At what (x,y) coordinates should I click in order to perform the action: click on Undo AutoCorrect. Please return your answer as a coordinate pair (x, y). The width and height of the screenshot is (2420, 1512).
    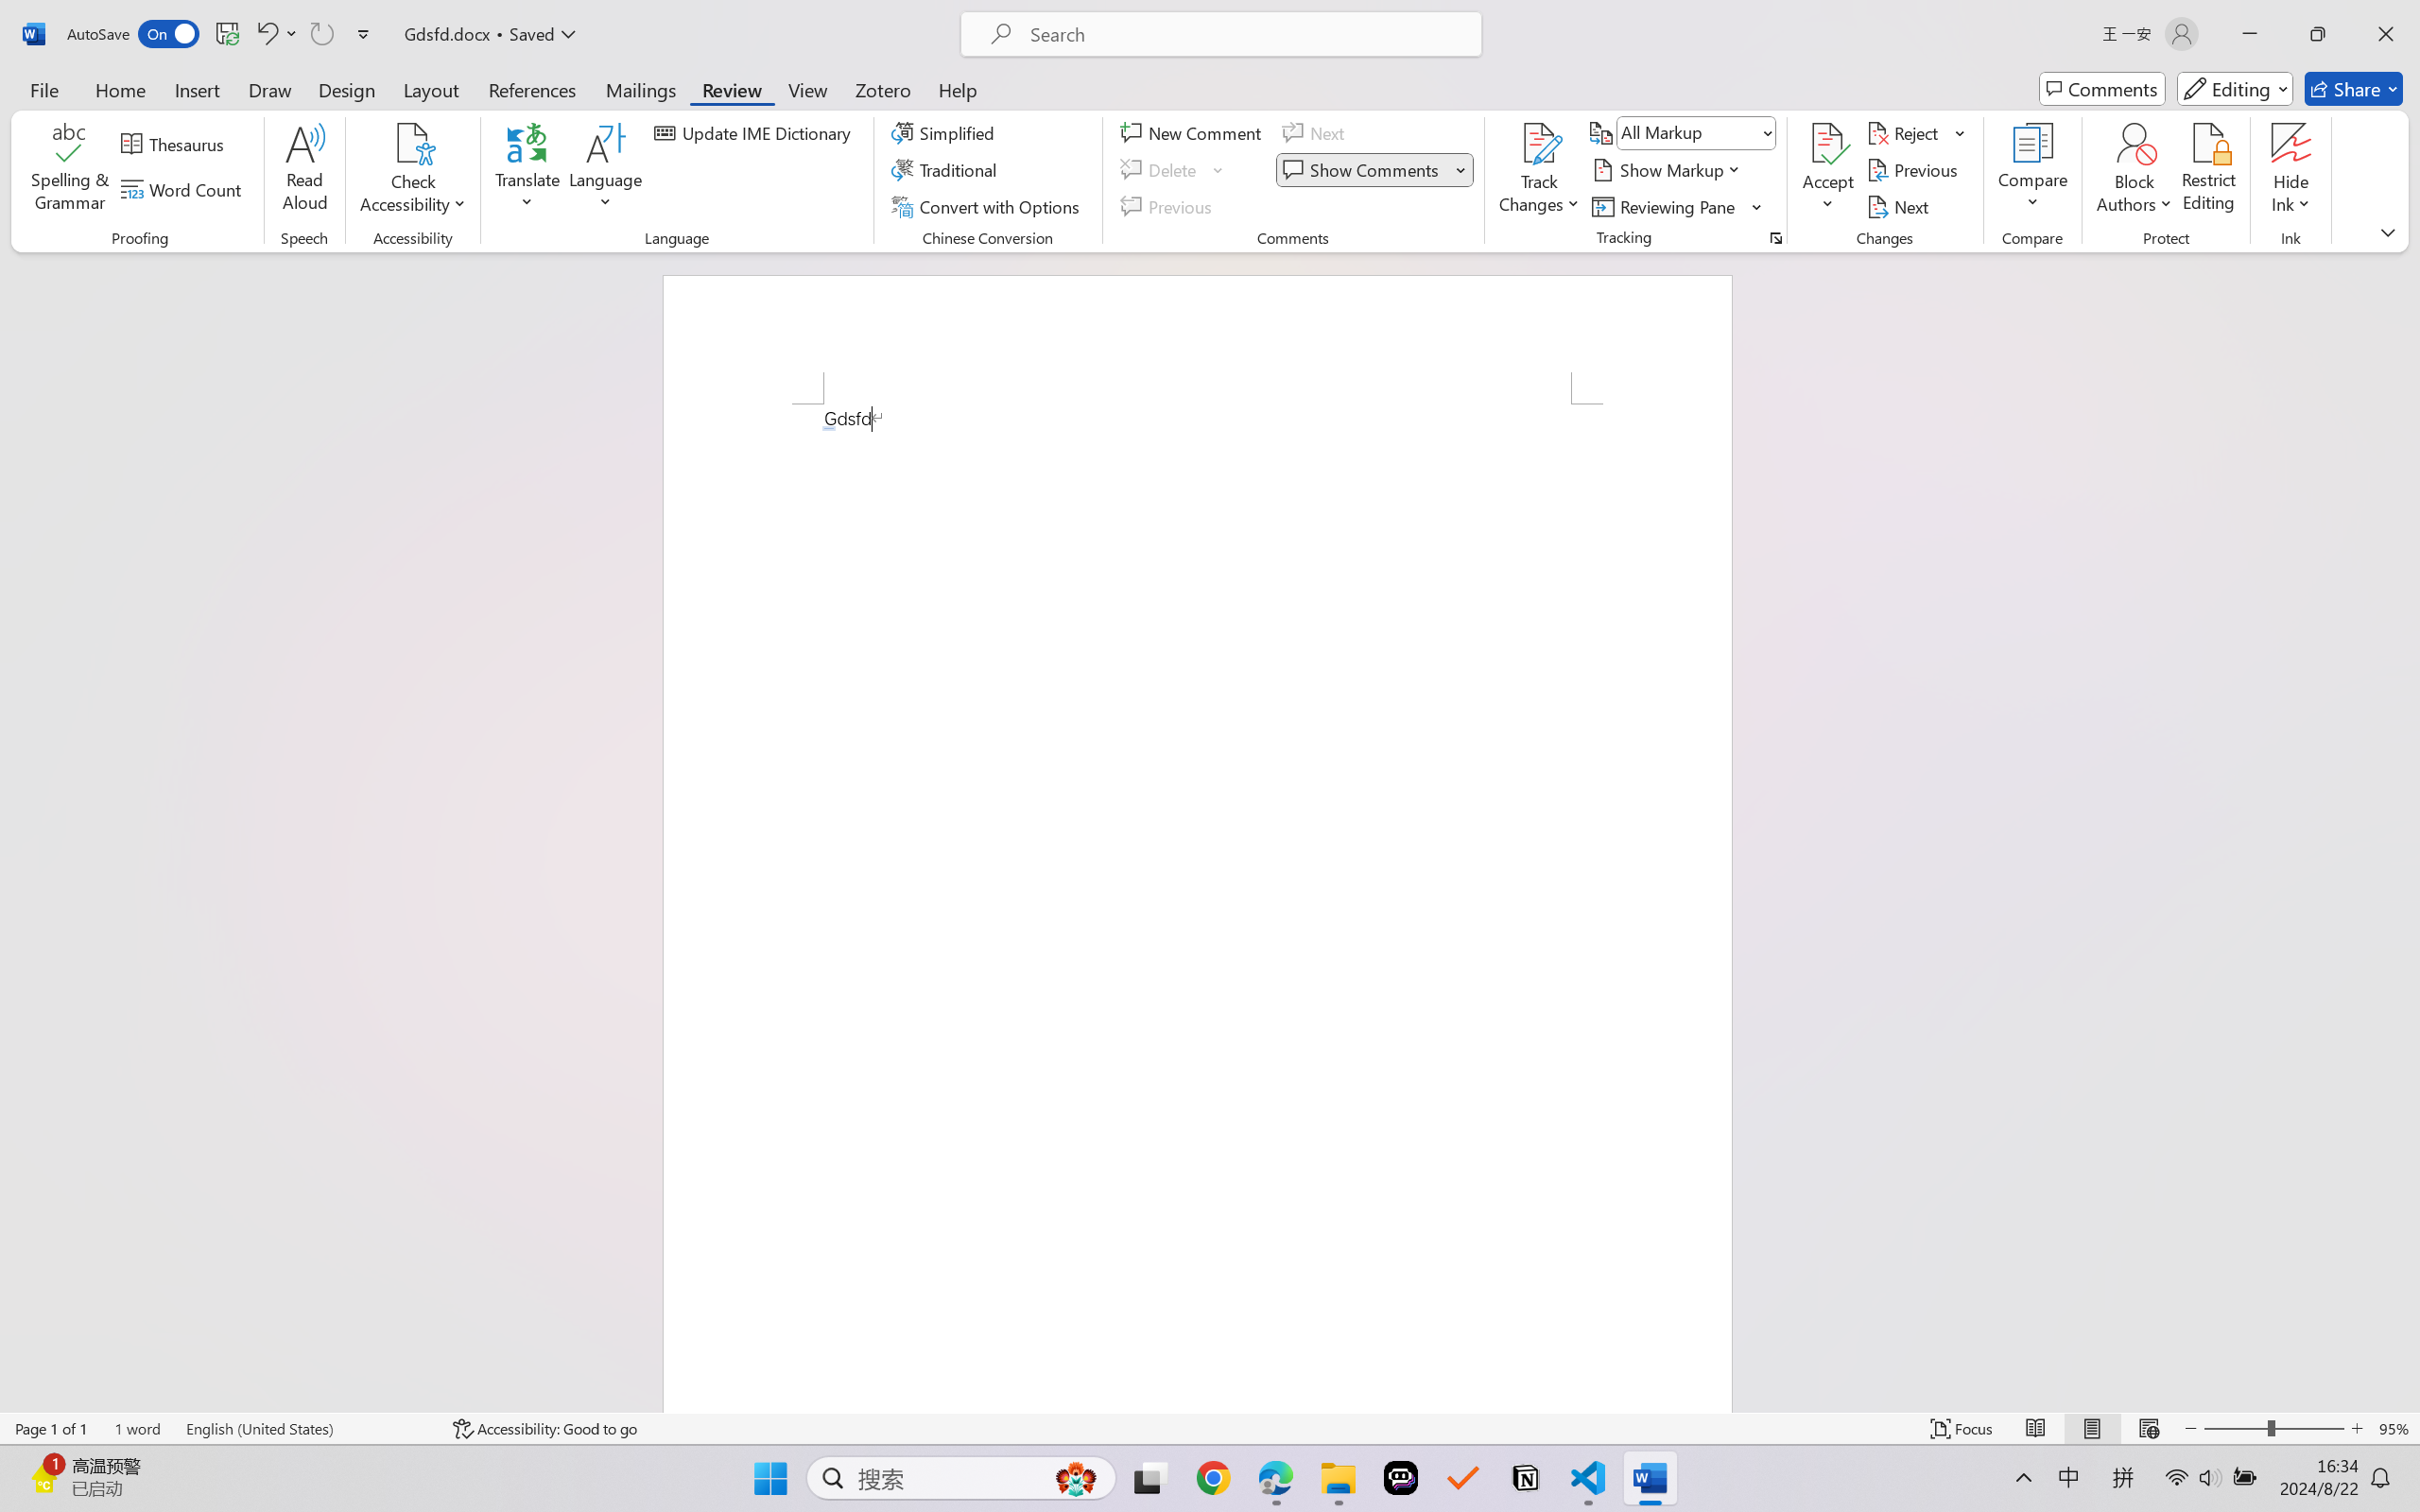
    Looking at the image, I should click on (266, 34).